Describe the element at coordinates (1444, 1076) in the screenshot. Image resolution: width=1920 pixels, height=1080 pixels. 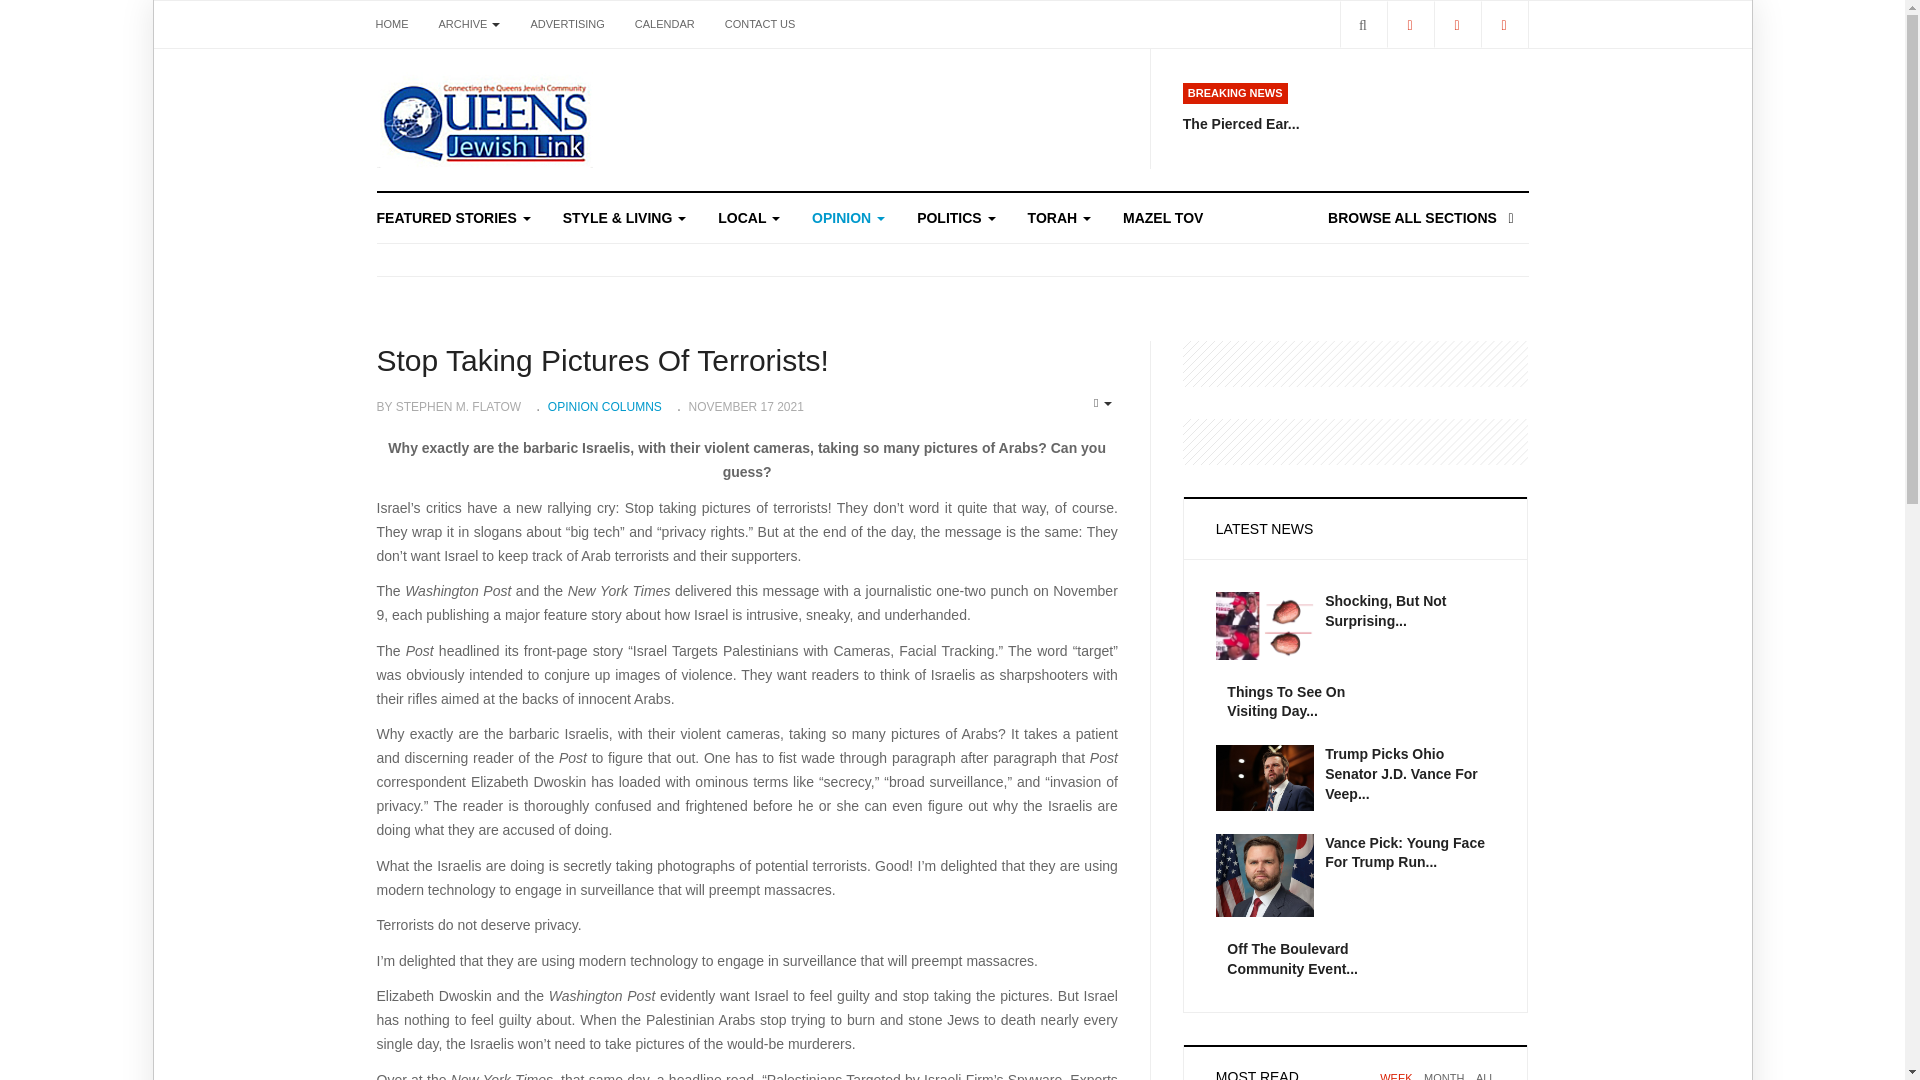
I see `Month` at that location.